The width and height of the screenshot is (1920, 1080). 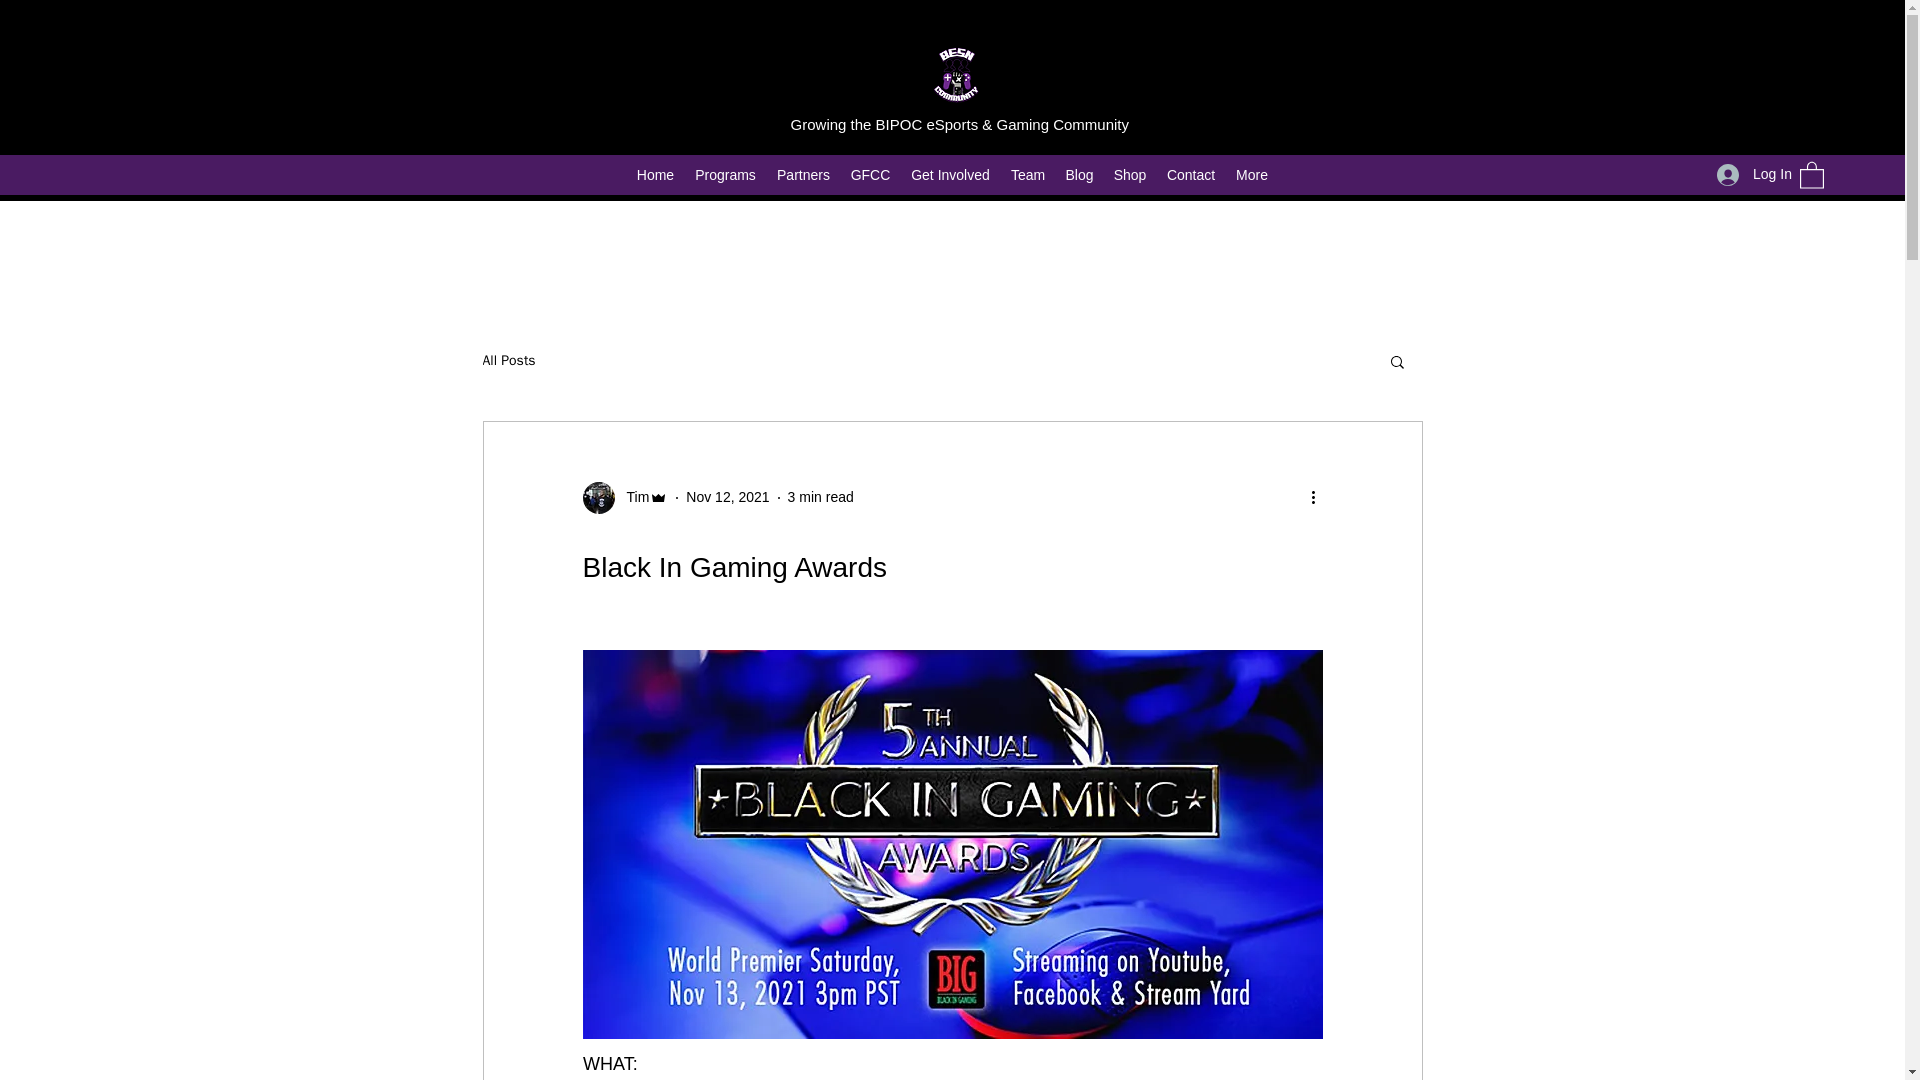 I want to click on Team, so click(x=1027, y=174).